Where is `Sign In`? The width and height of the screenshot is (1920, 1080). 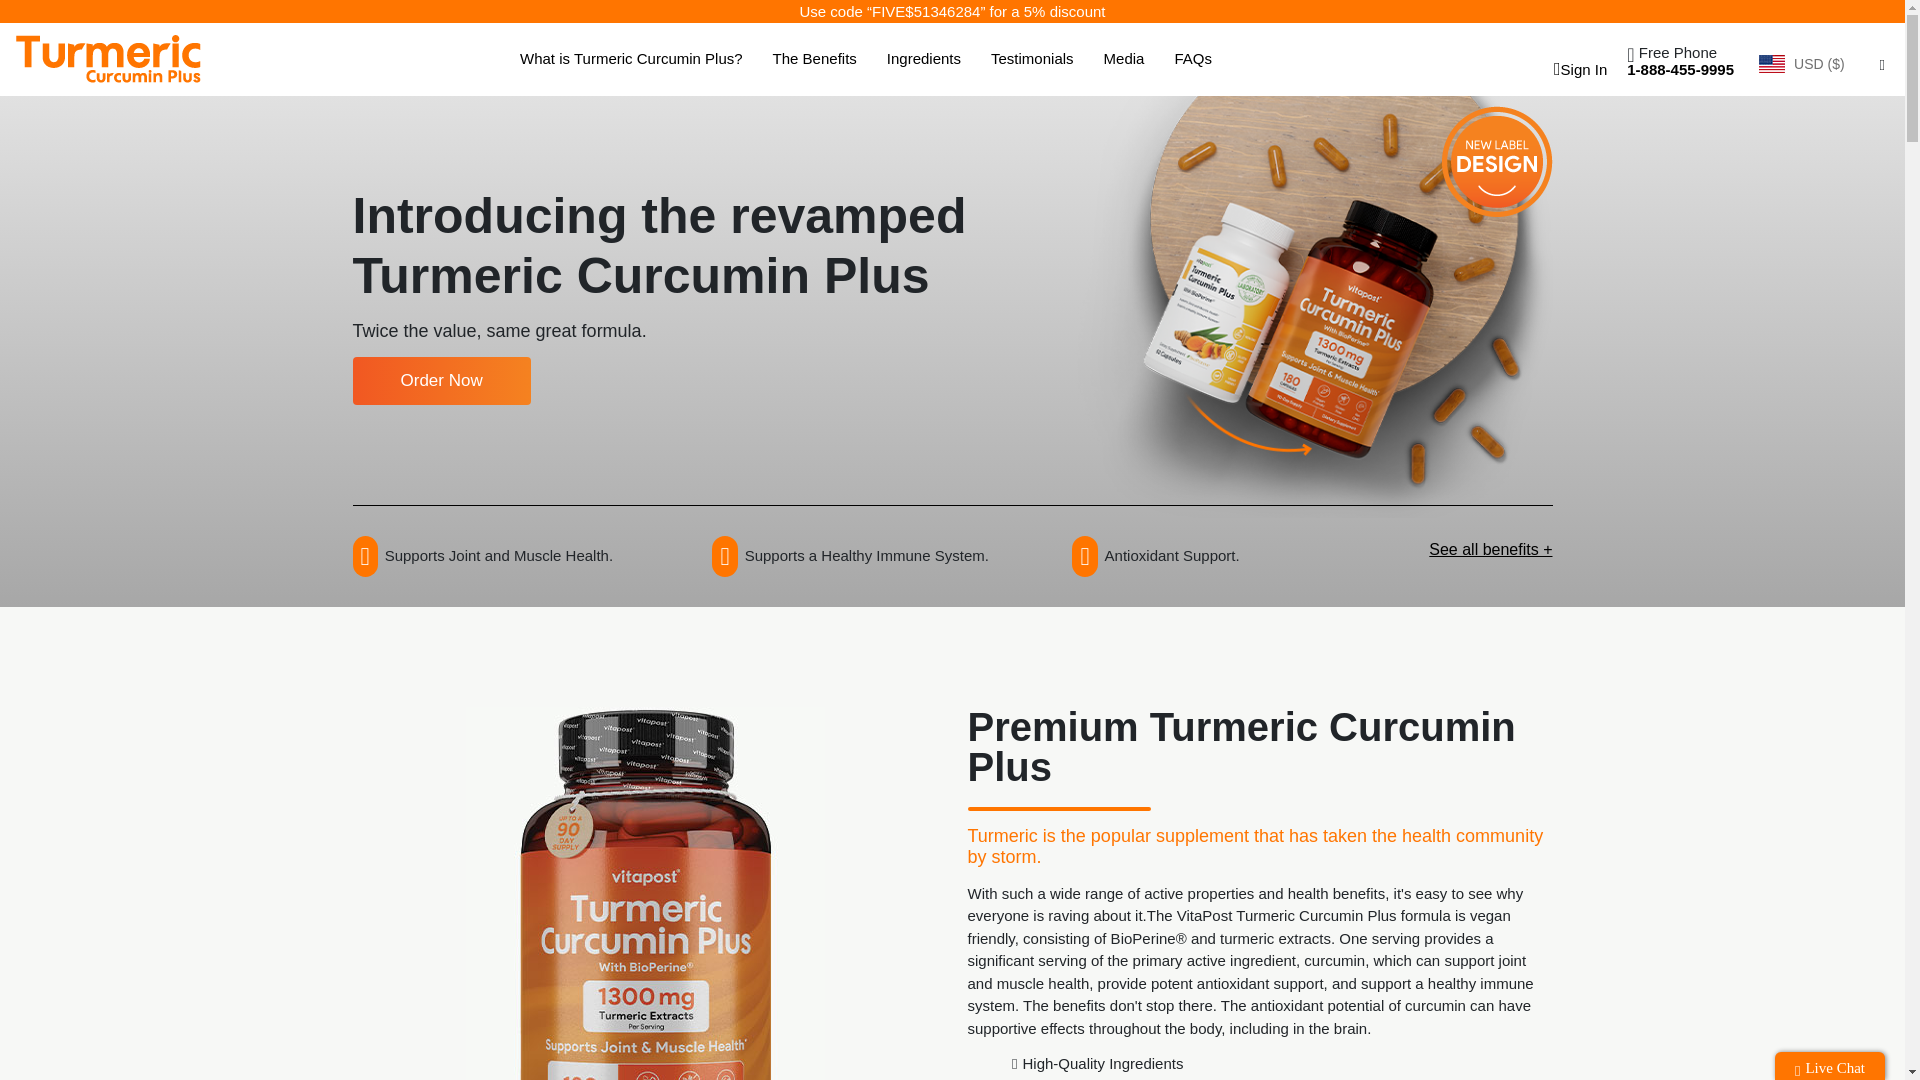 Sign In is located at coordinates (1576, 68).